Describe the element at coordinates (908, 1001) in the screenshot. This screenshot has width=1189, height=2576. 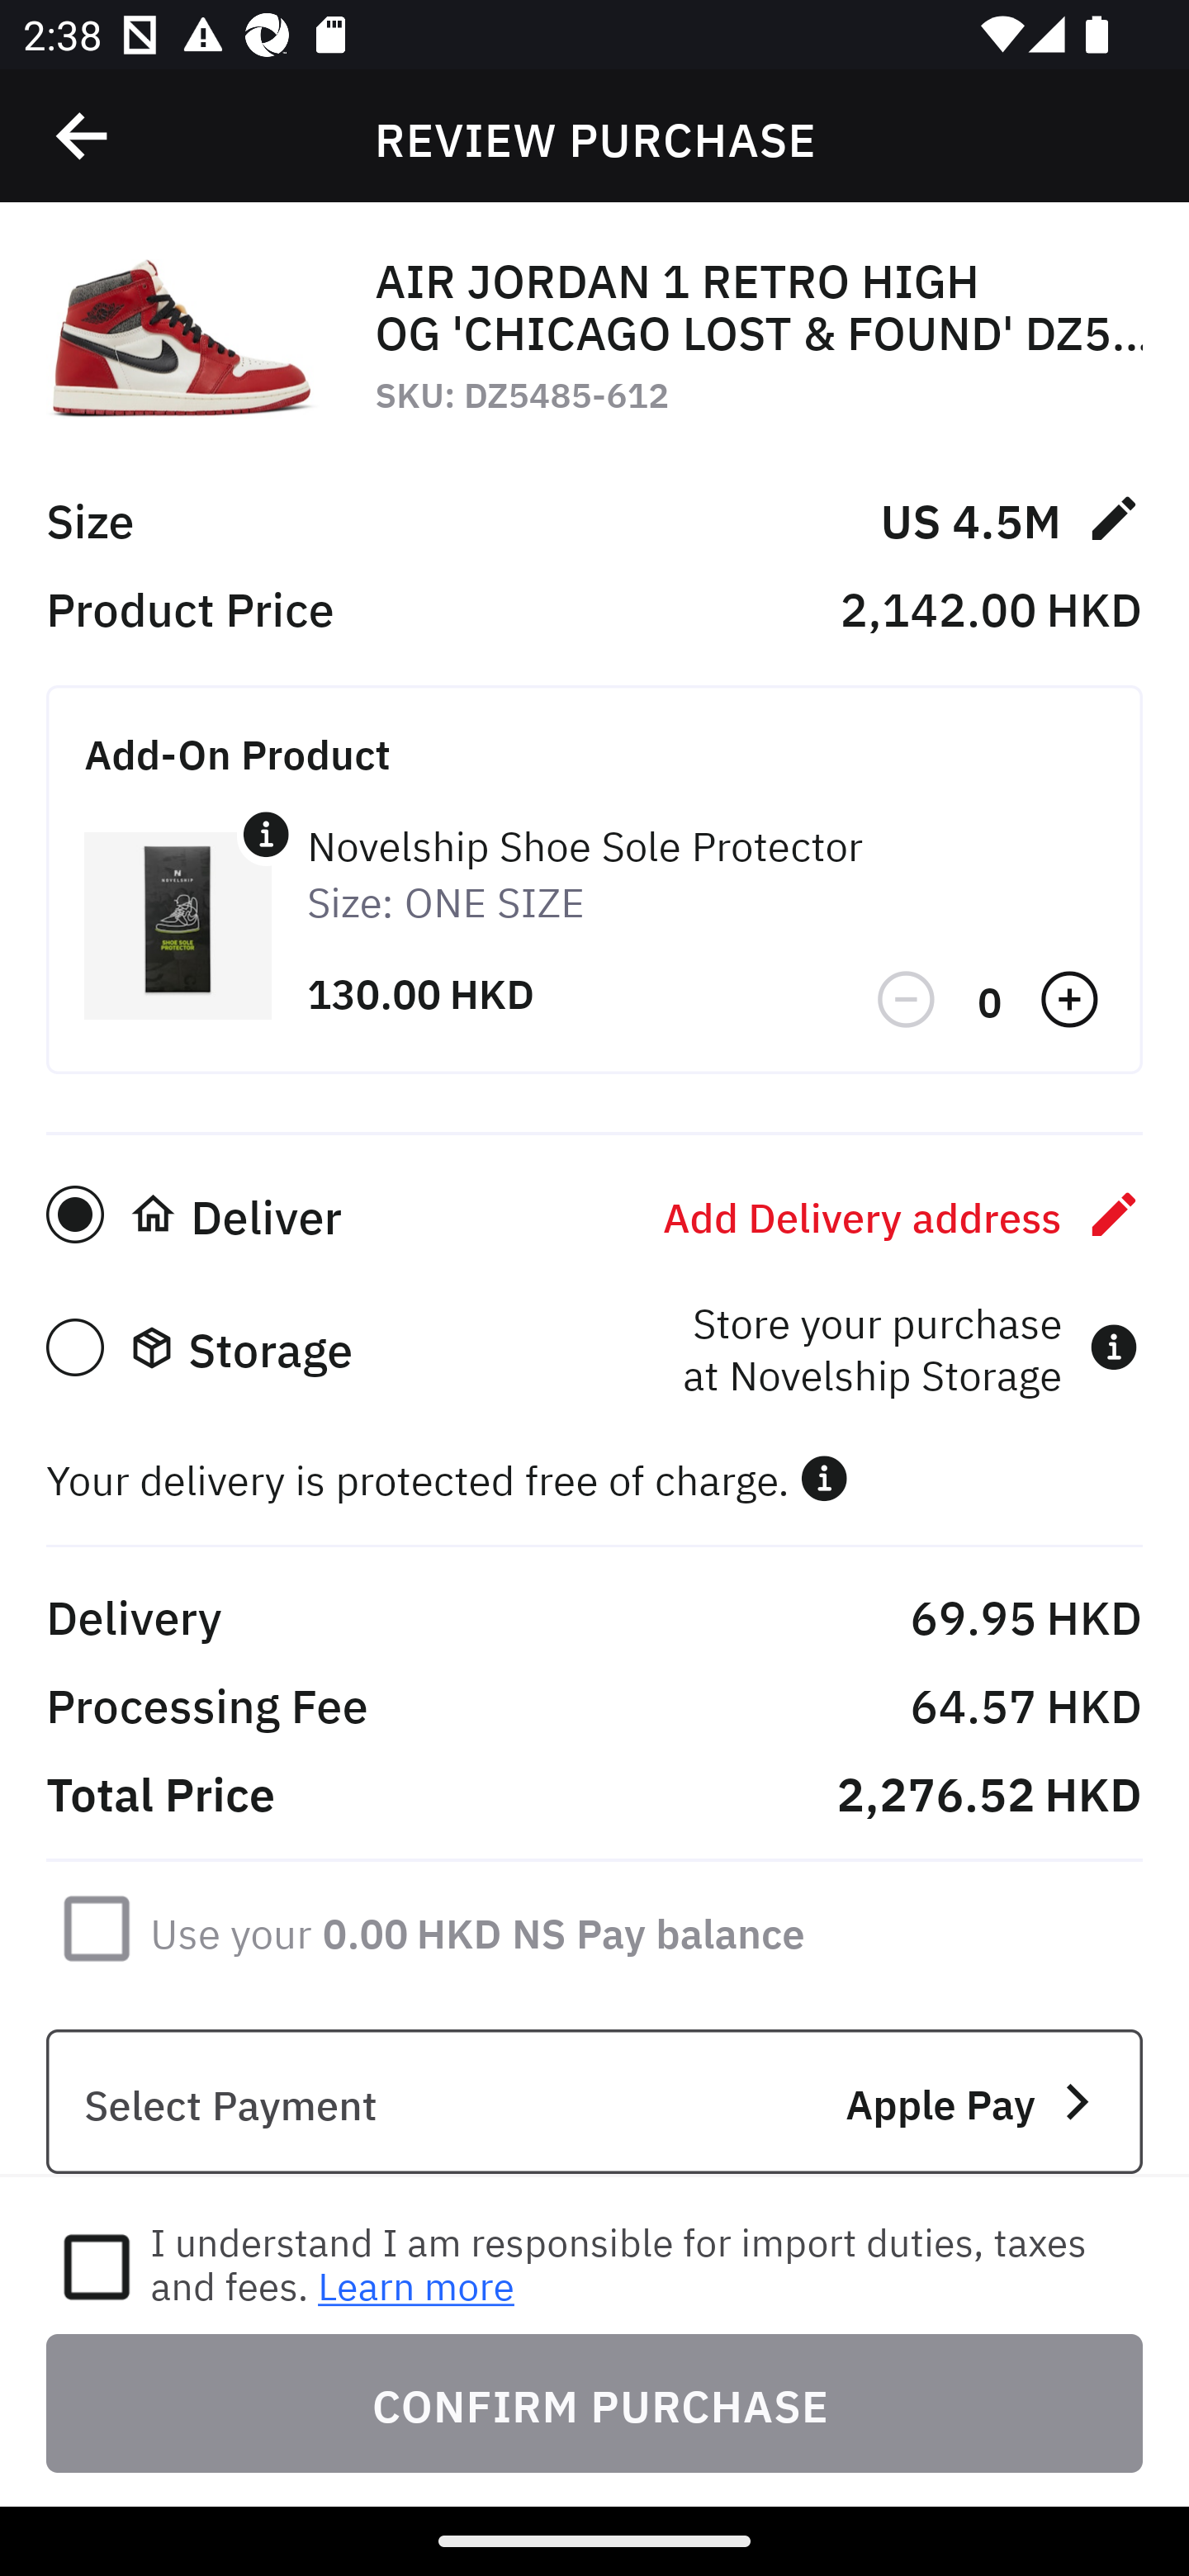
I see `` at that location.